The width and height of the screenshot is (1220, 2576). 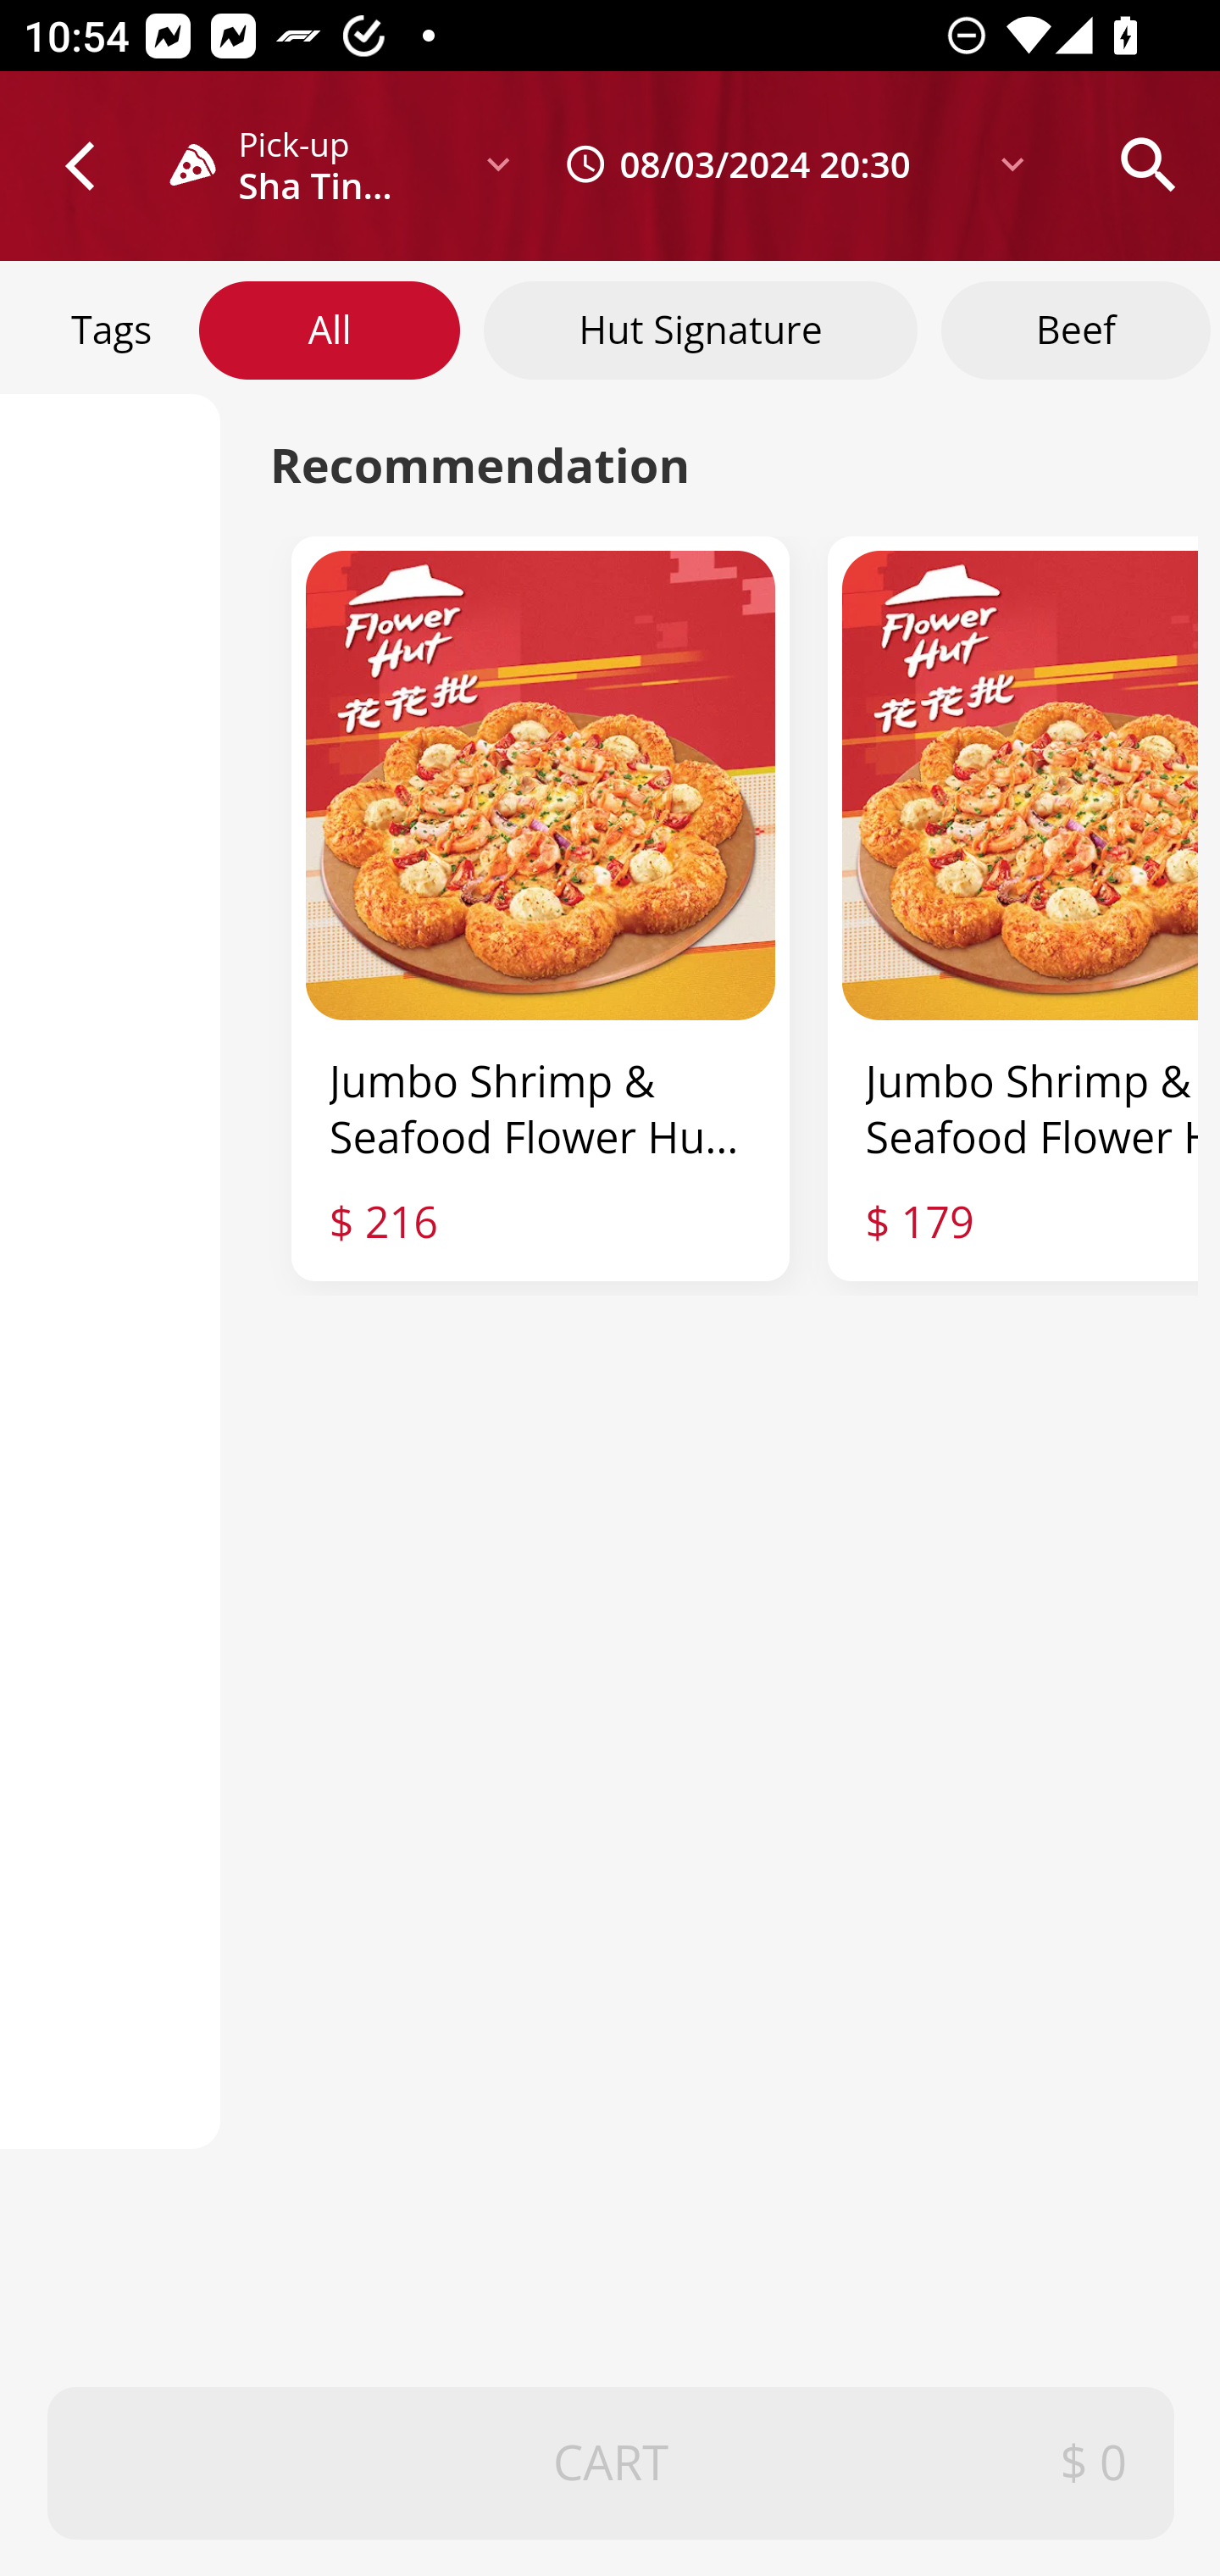 What do you see at coordinates (1076, 329) in the screenshot?
I see `Beef` at bounding box center [1076, 329].